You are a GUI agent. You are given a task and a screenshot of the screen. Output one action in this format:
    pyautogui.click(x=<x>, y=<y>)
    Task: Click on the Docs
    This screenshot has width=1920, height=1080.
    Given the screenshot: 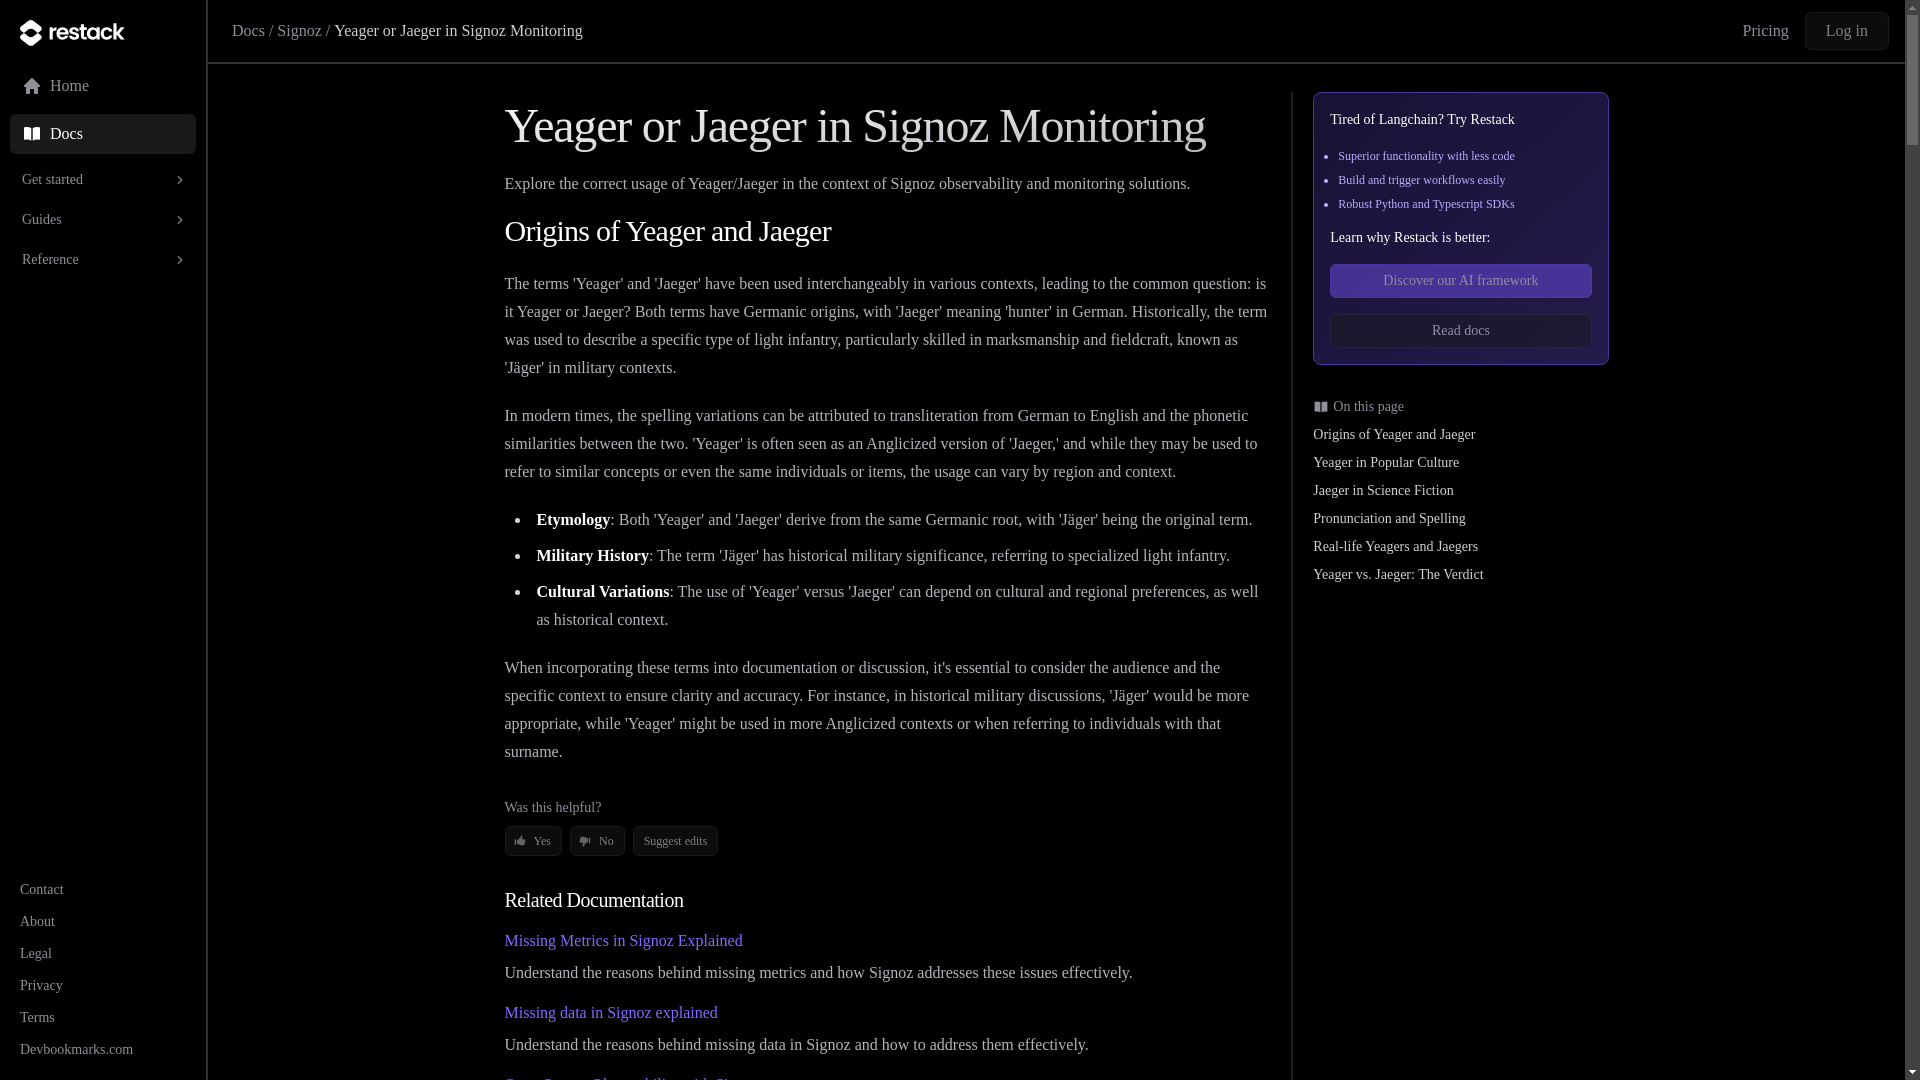 What is the action you would take?
    pyautogui.click(x=248, y=30)
    